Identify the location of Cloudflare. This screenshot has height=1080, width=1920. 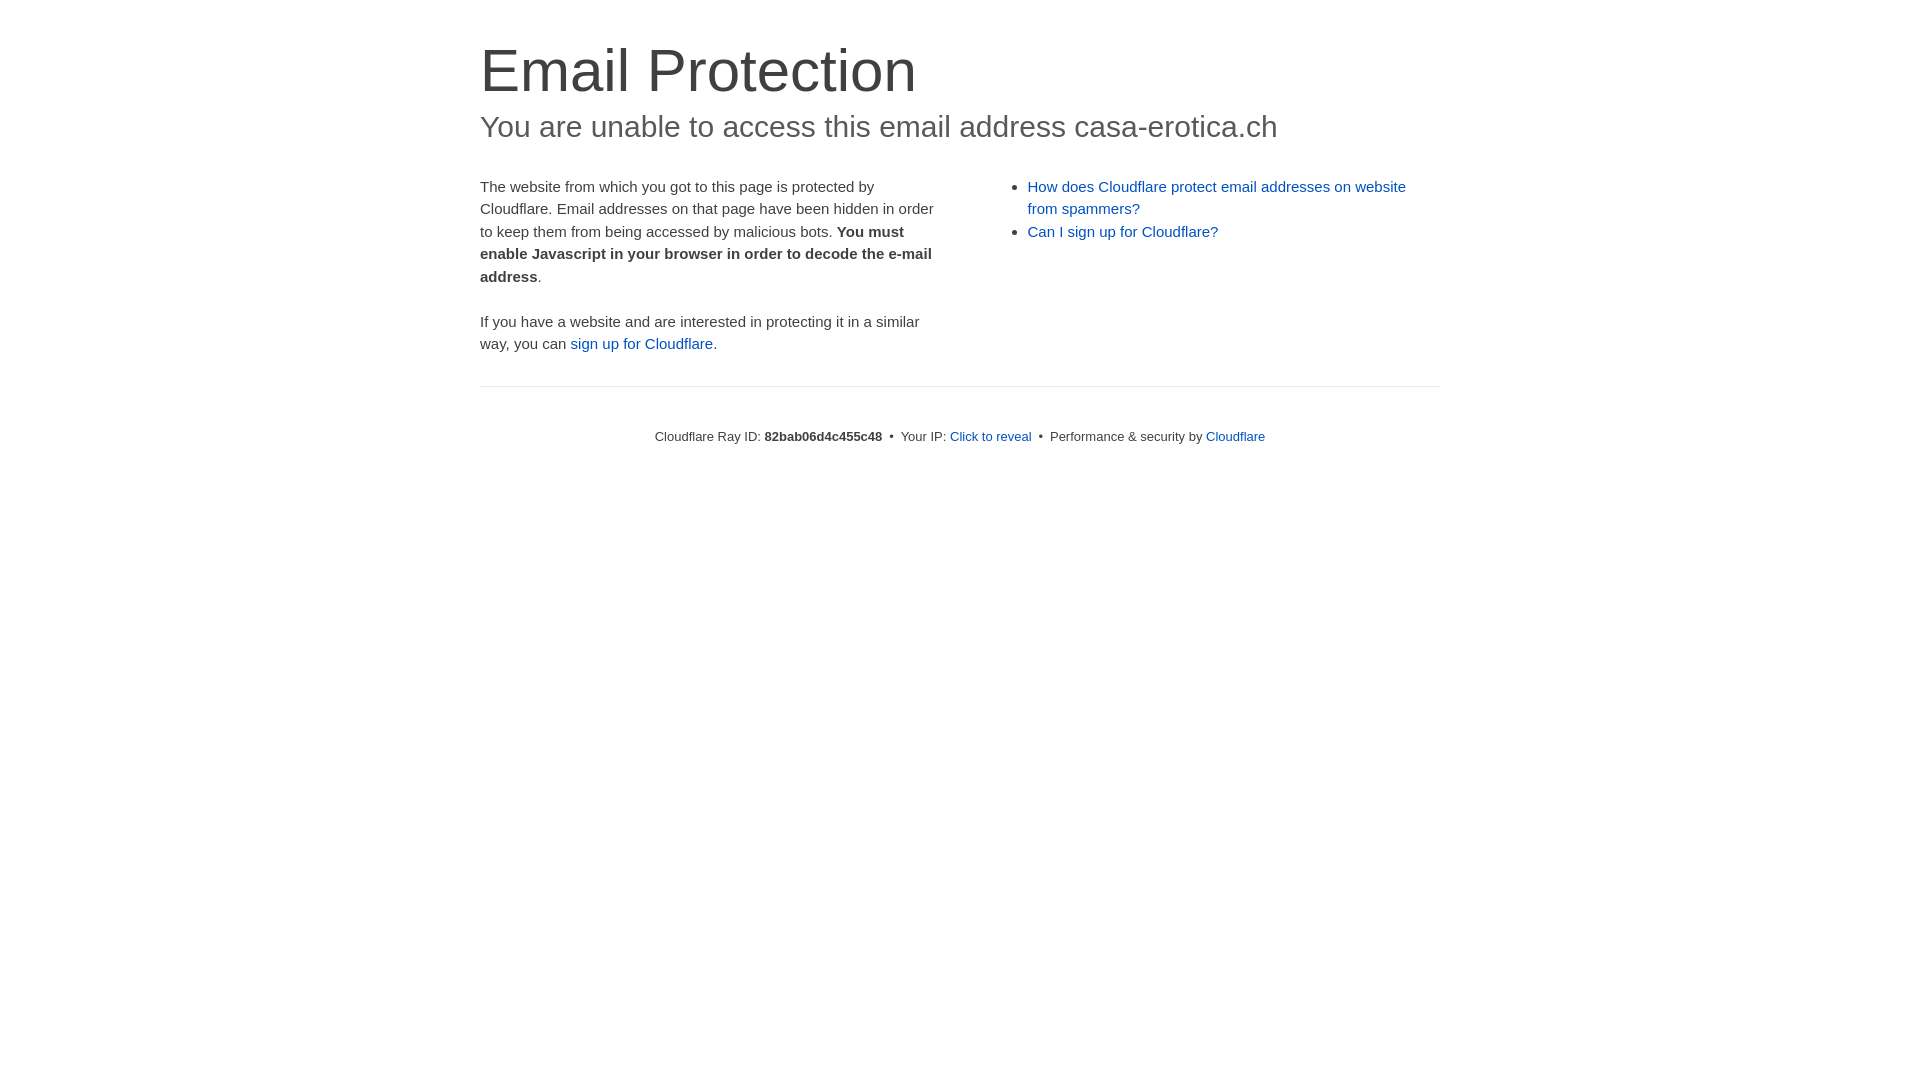
(1236, 436).